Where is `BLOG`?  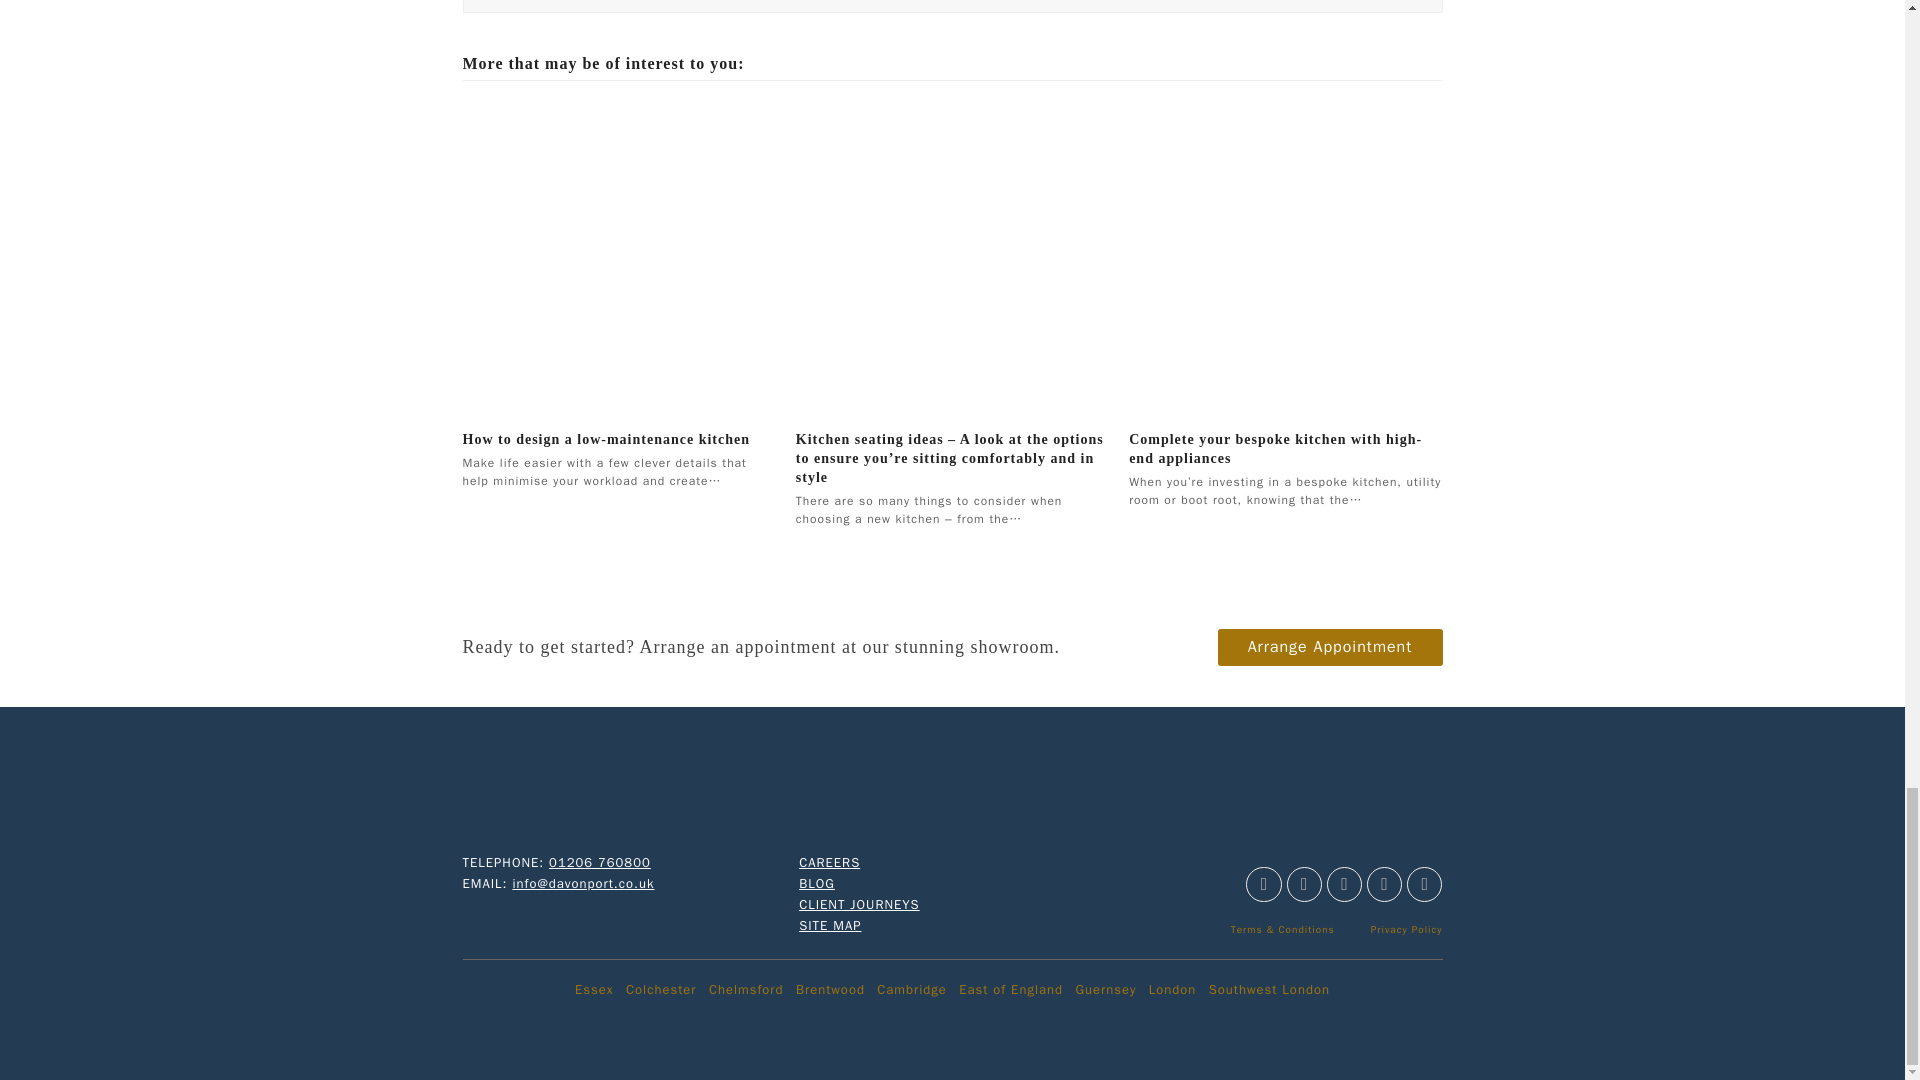
BLOG is located at coordinates (816, 883).